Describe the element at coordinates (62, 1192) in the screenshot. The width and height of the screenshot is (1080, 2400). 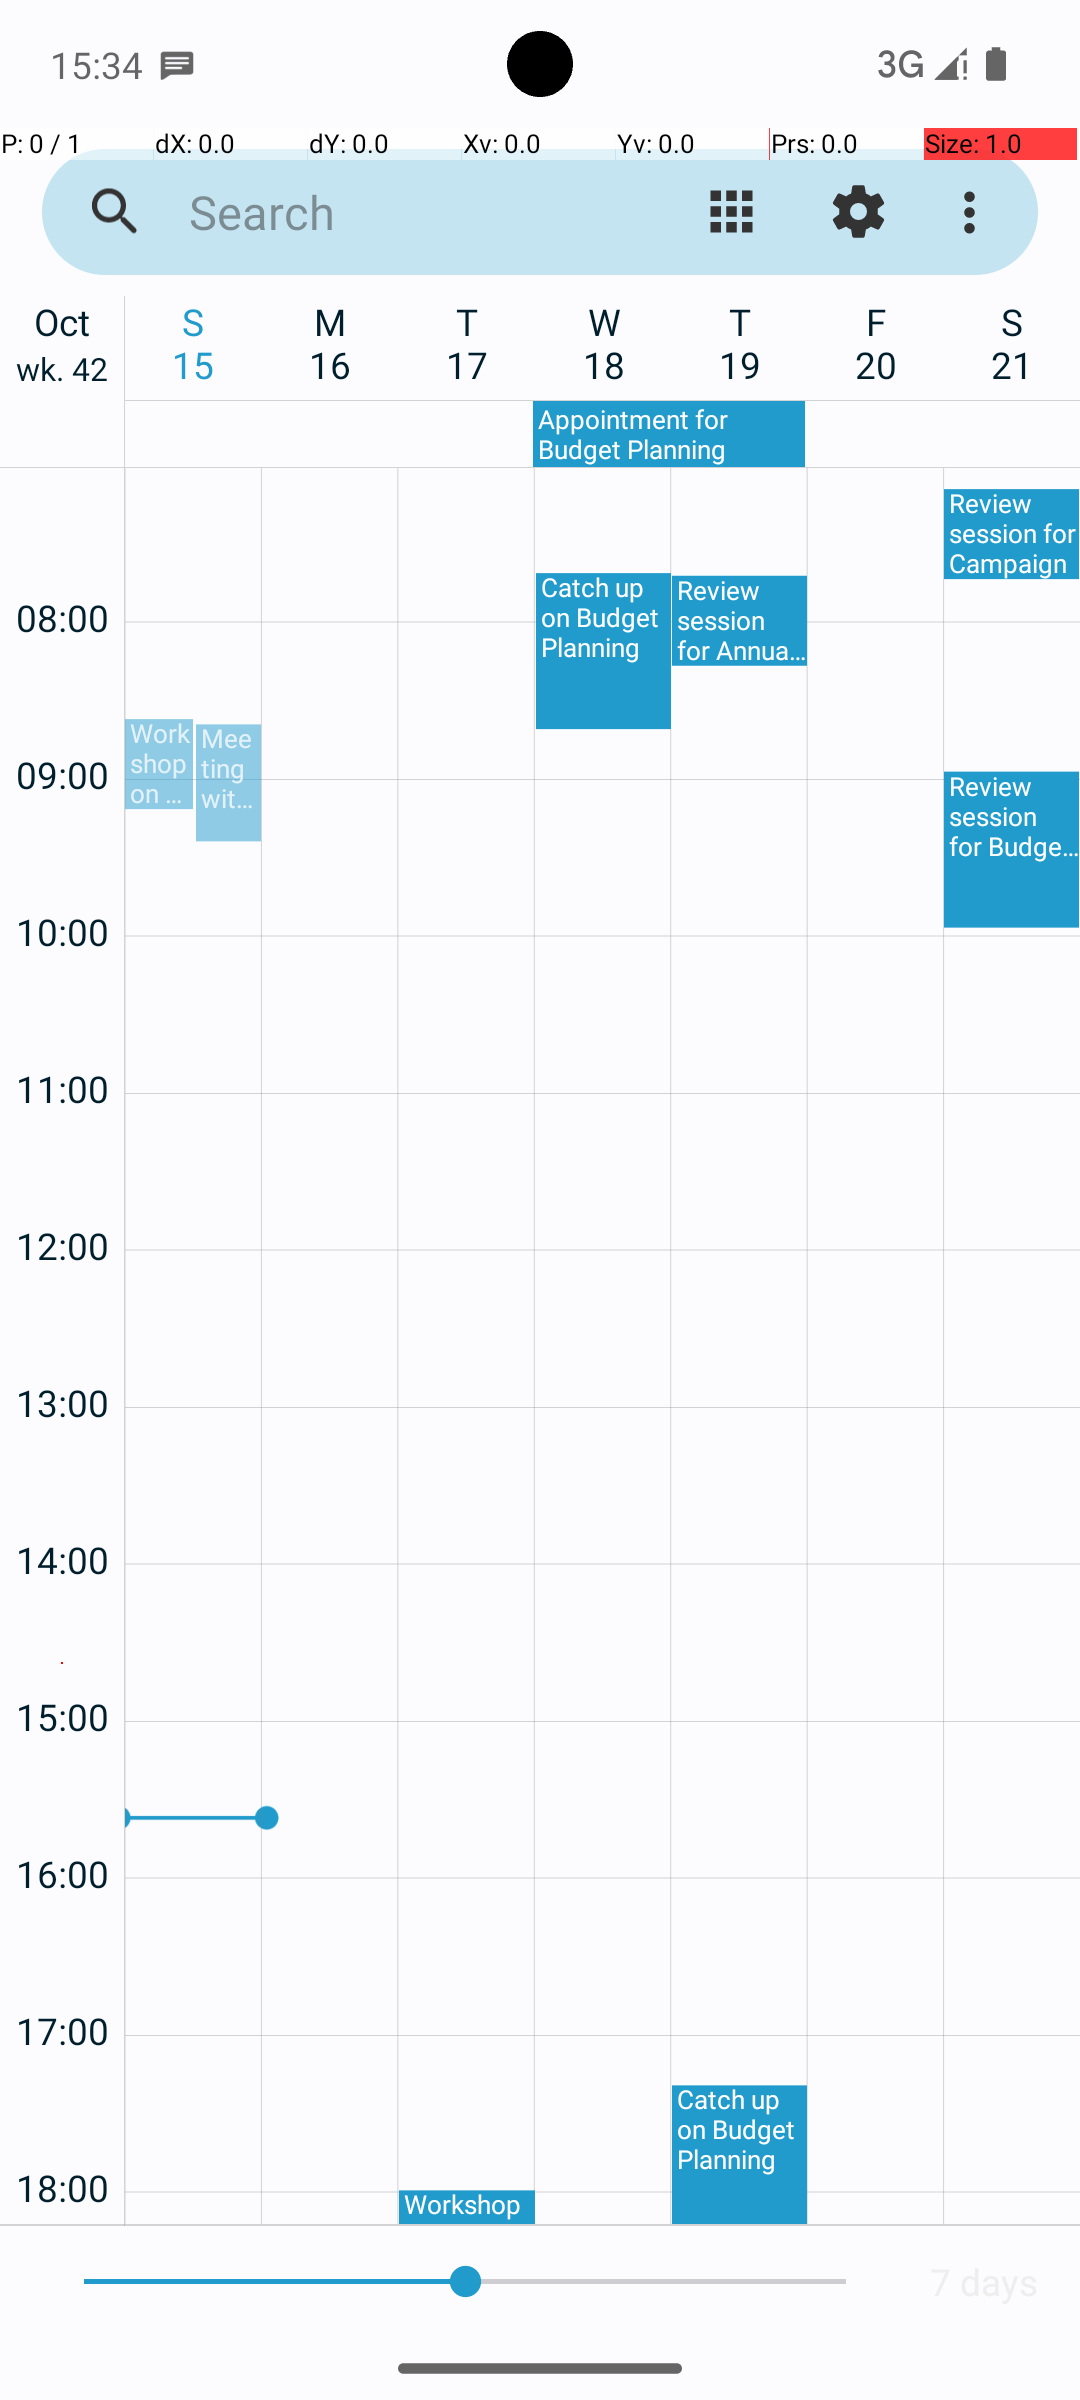
I see `12:00` at that location.